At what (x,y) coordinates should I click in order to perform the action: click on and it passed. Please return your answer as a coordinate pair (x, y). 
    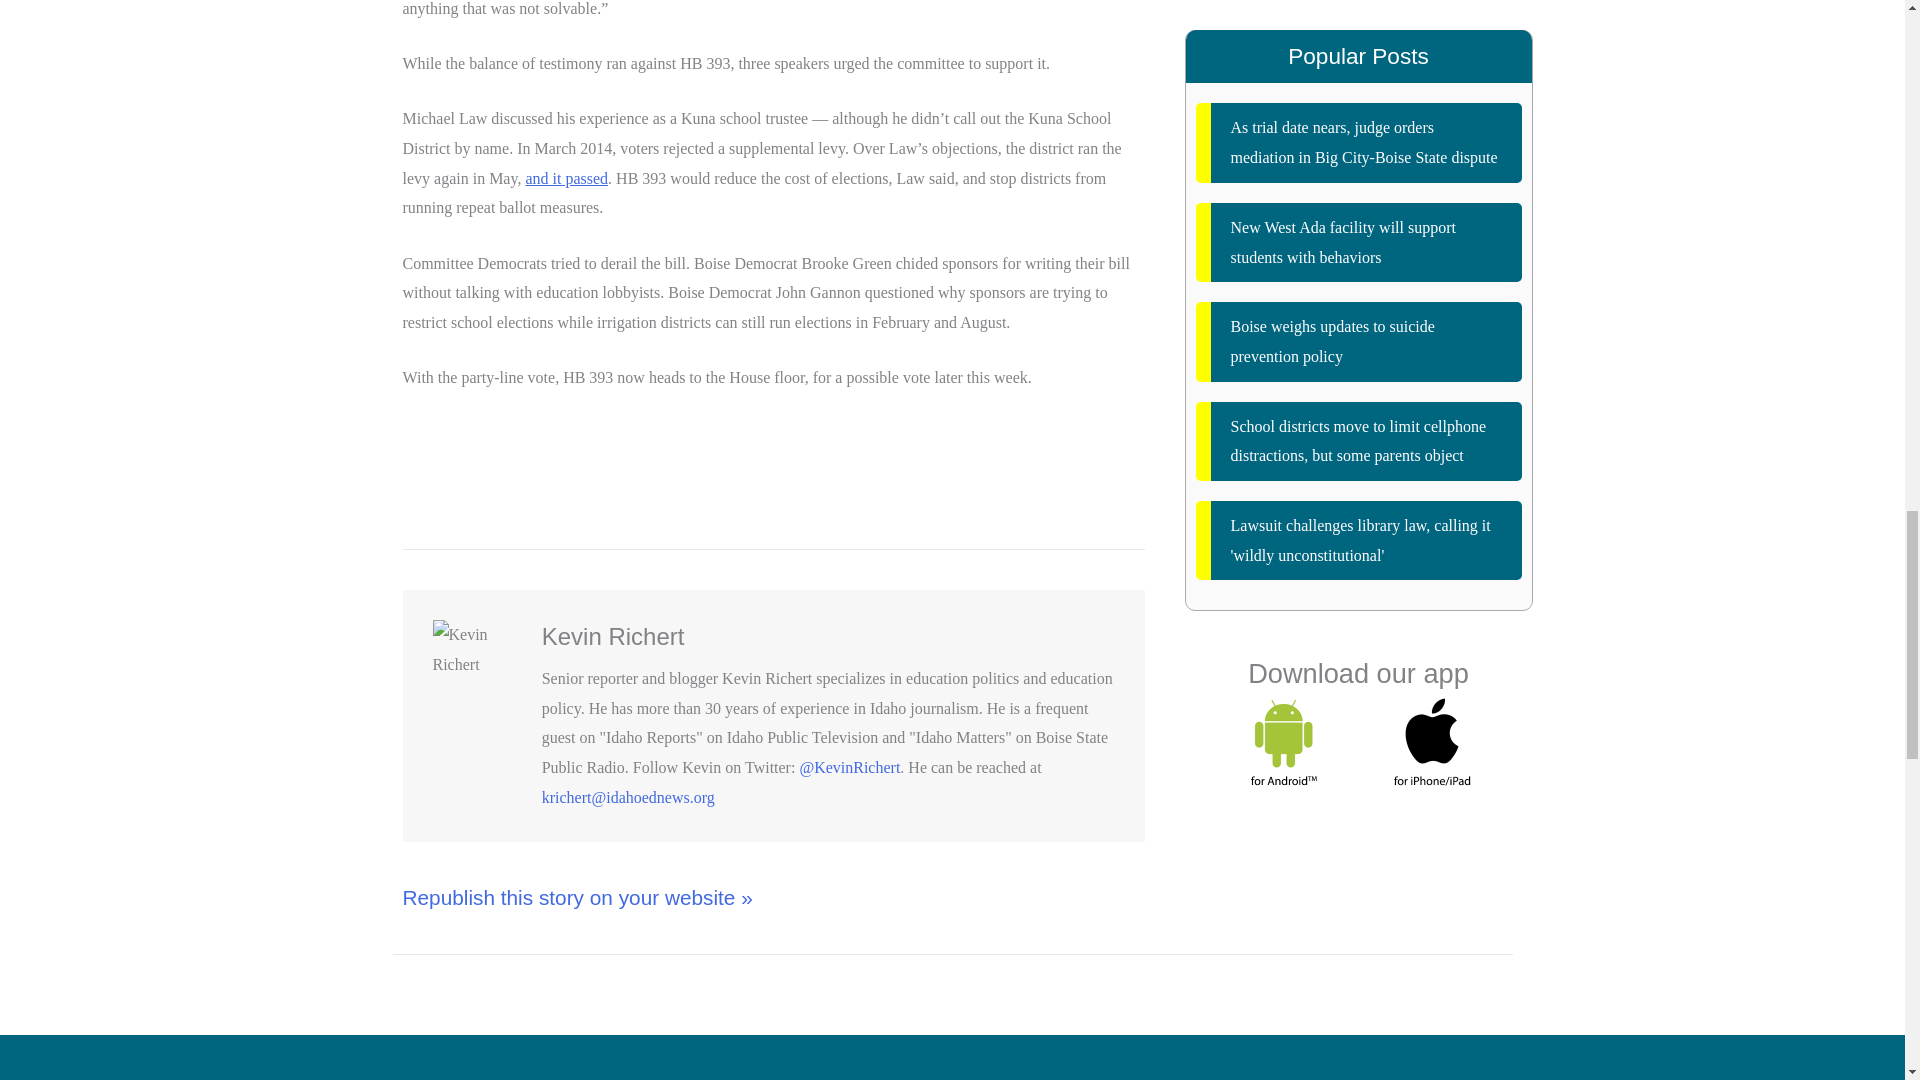
    Looking at the image, I should click on (566, 178).